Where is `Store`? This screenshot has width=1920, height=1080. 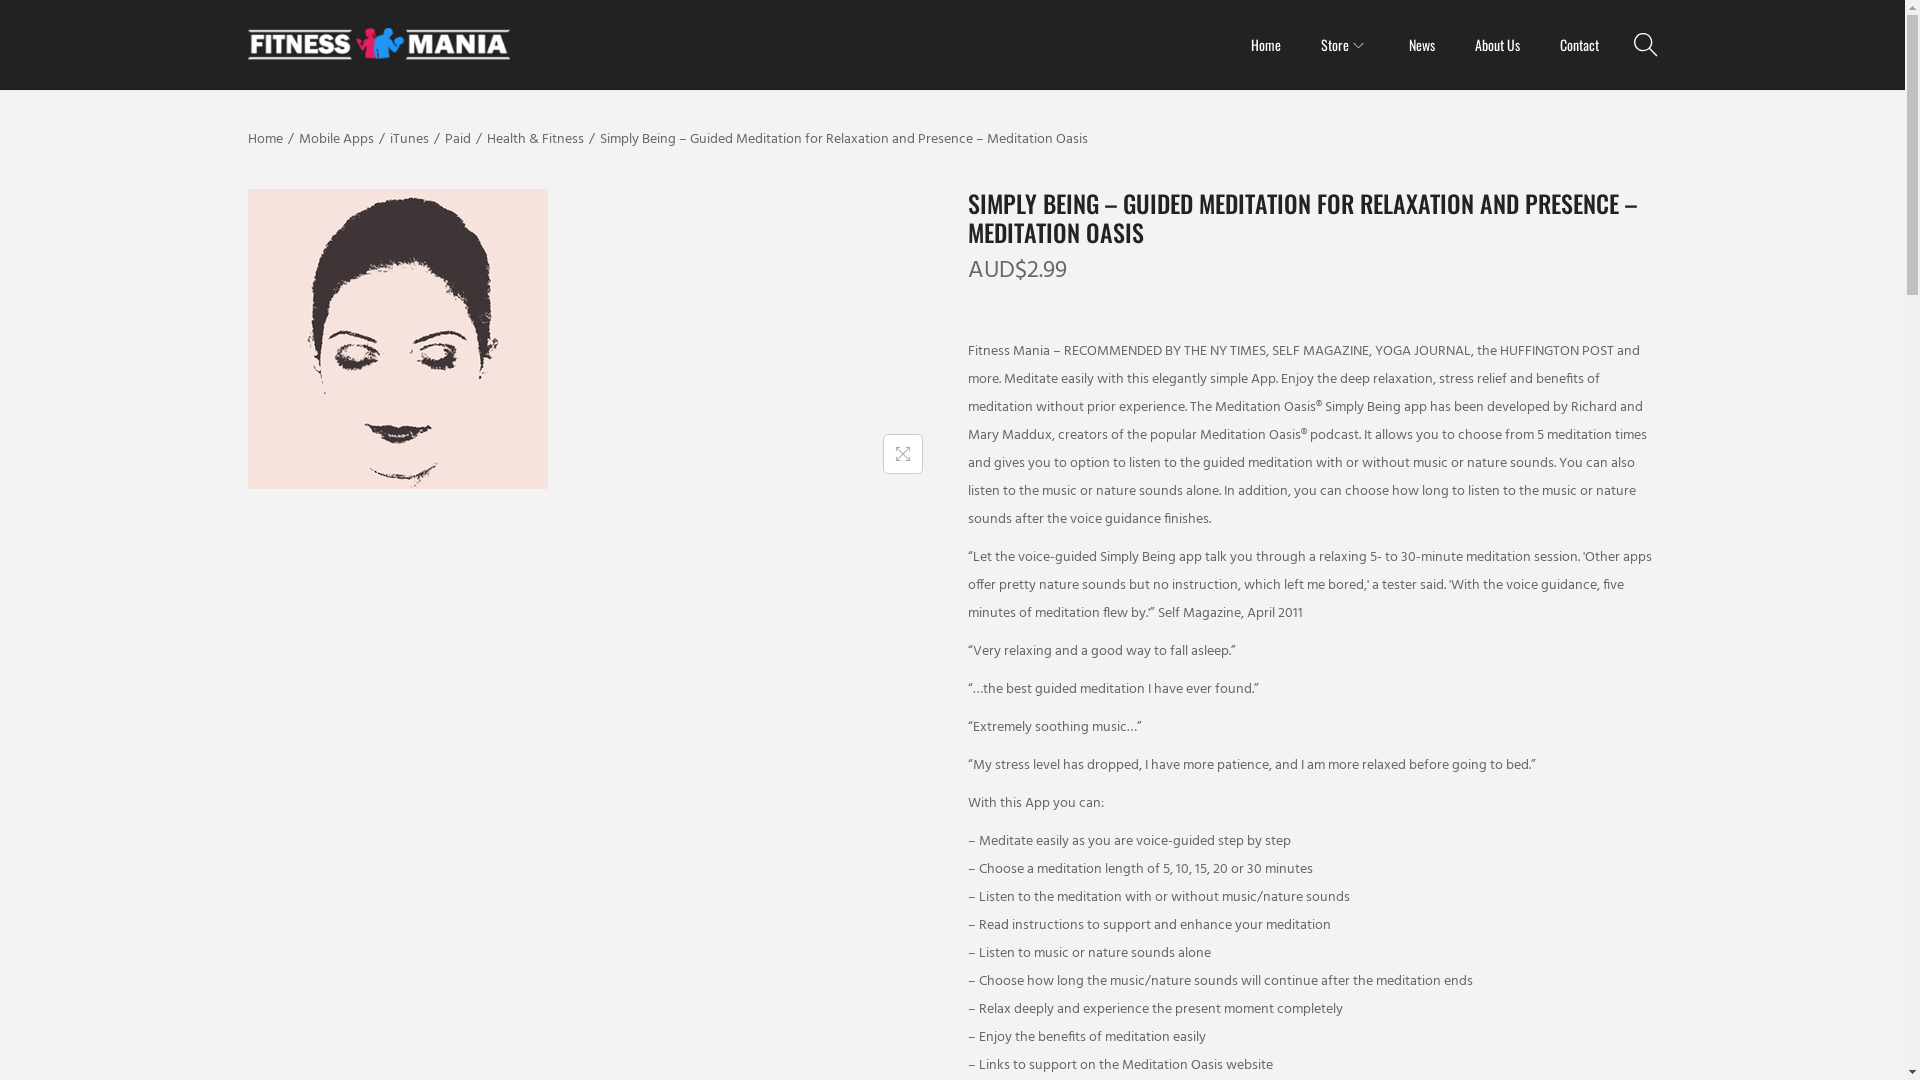
Store is located at coordinates (1344, 45).